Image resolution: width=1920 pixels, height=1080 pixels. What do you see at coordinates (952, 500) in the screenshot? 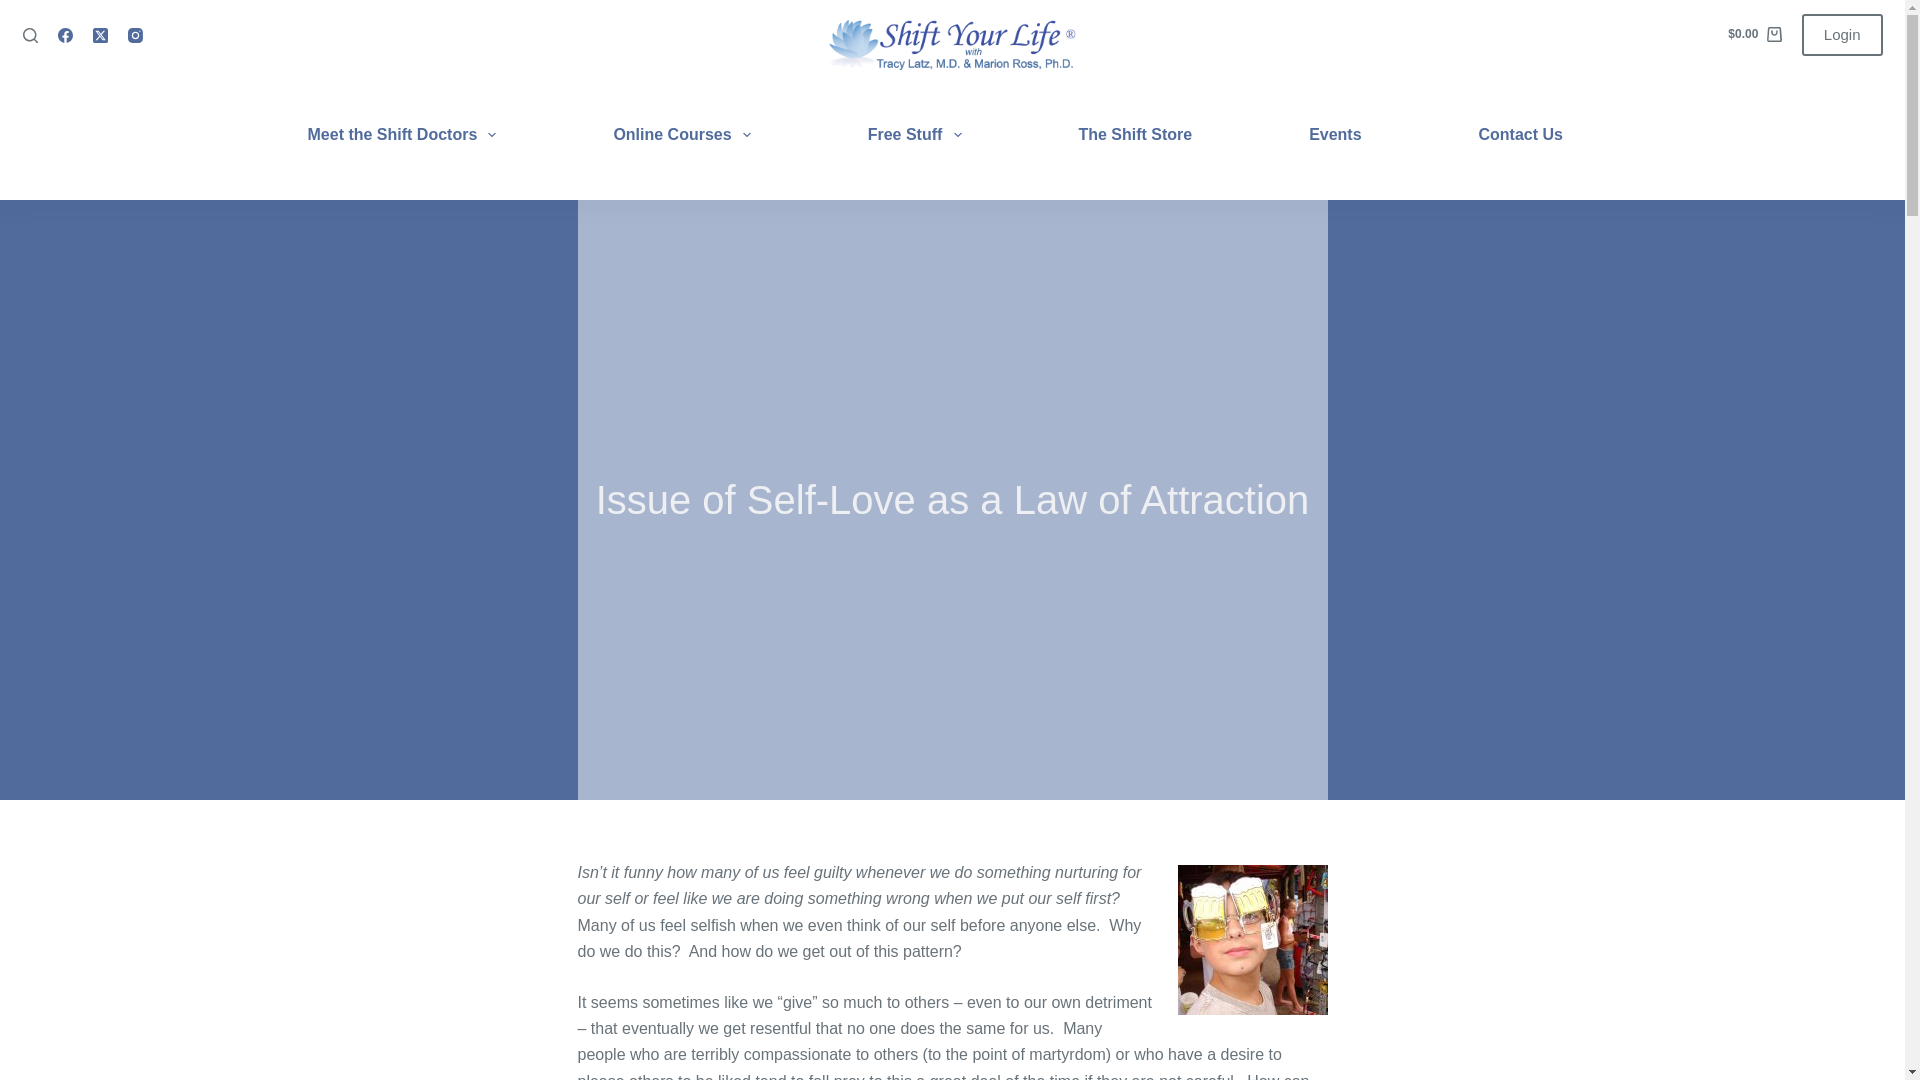
I see `Issue of Self-Love as a Law of Attraction` at bounding box center [952, 500].